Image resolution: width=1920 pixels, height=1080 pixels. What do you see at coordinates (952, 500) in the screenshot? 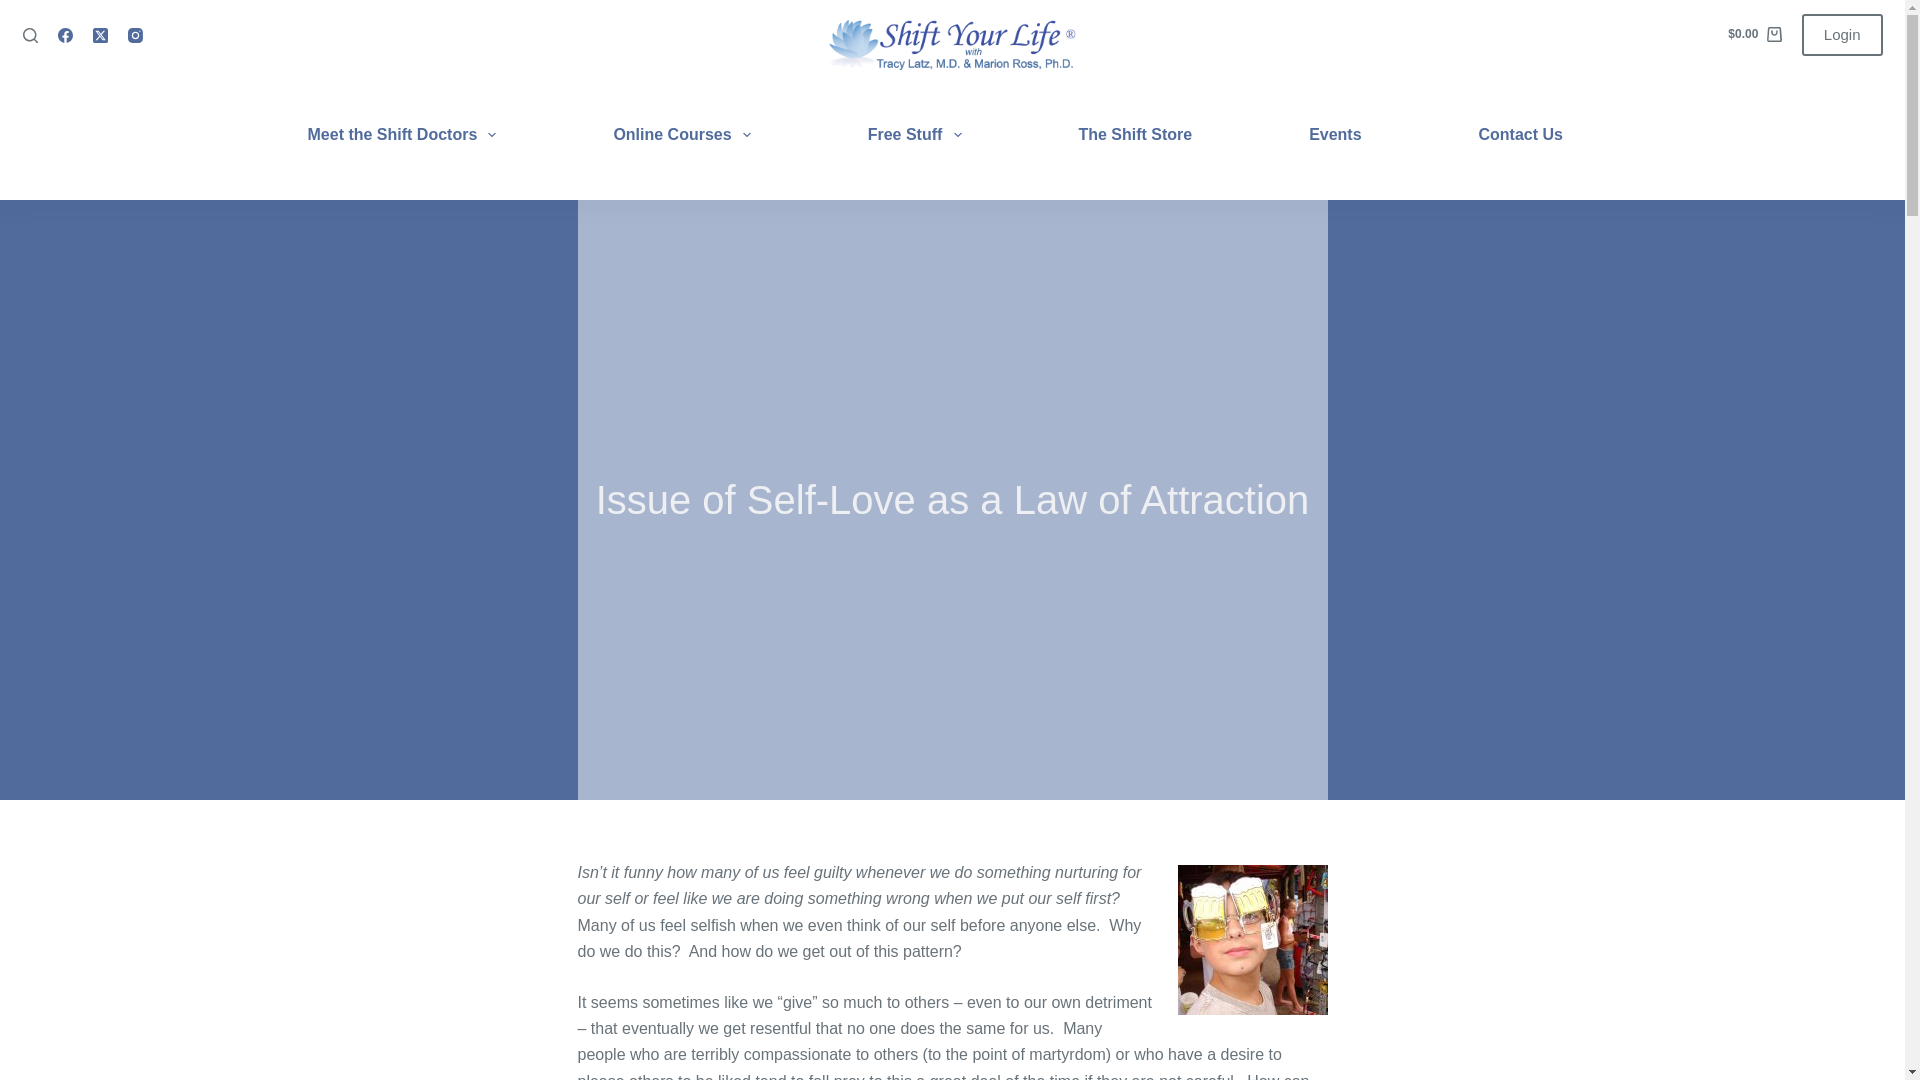
I see `Issue of Self-Love as a Law of Attraction` at bounding box center [952, 500].